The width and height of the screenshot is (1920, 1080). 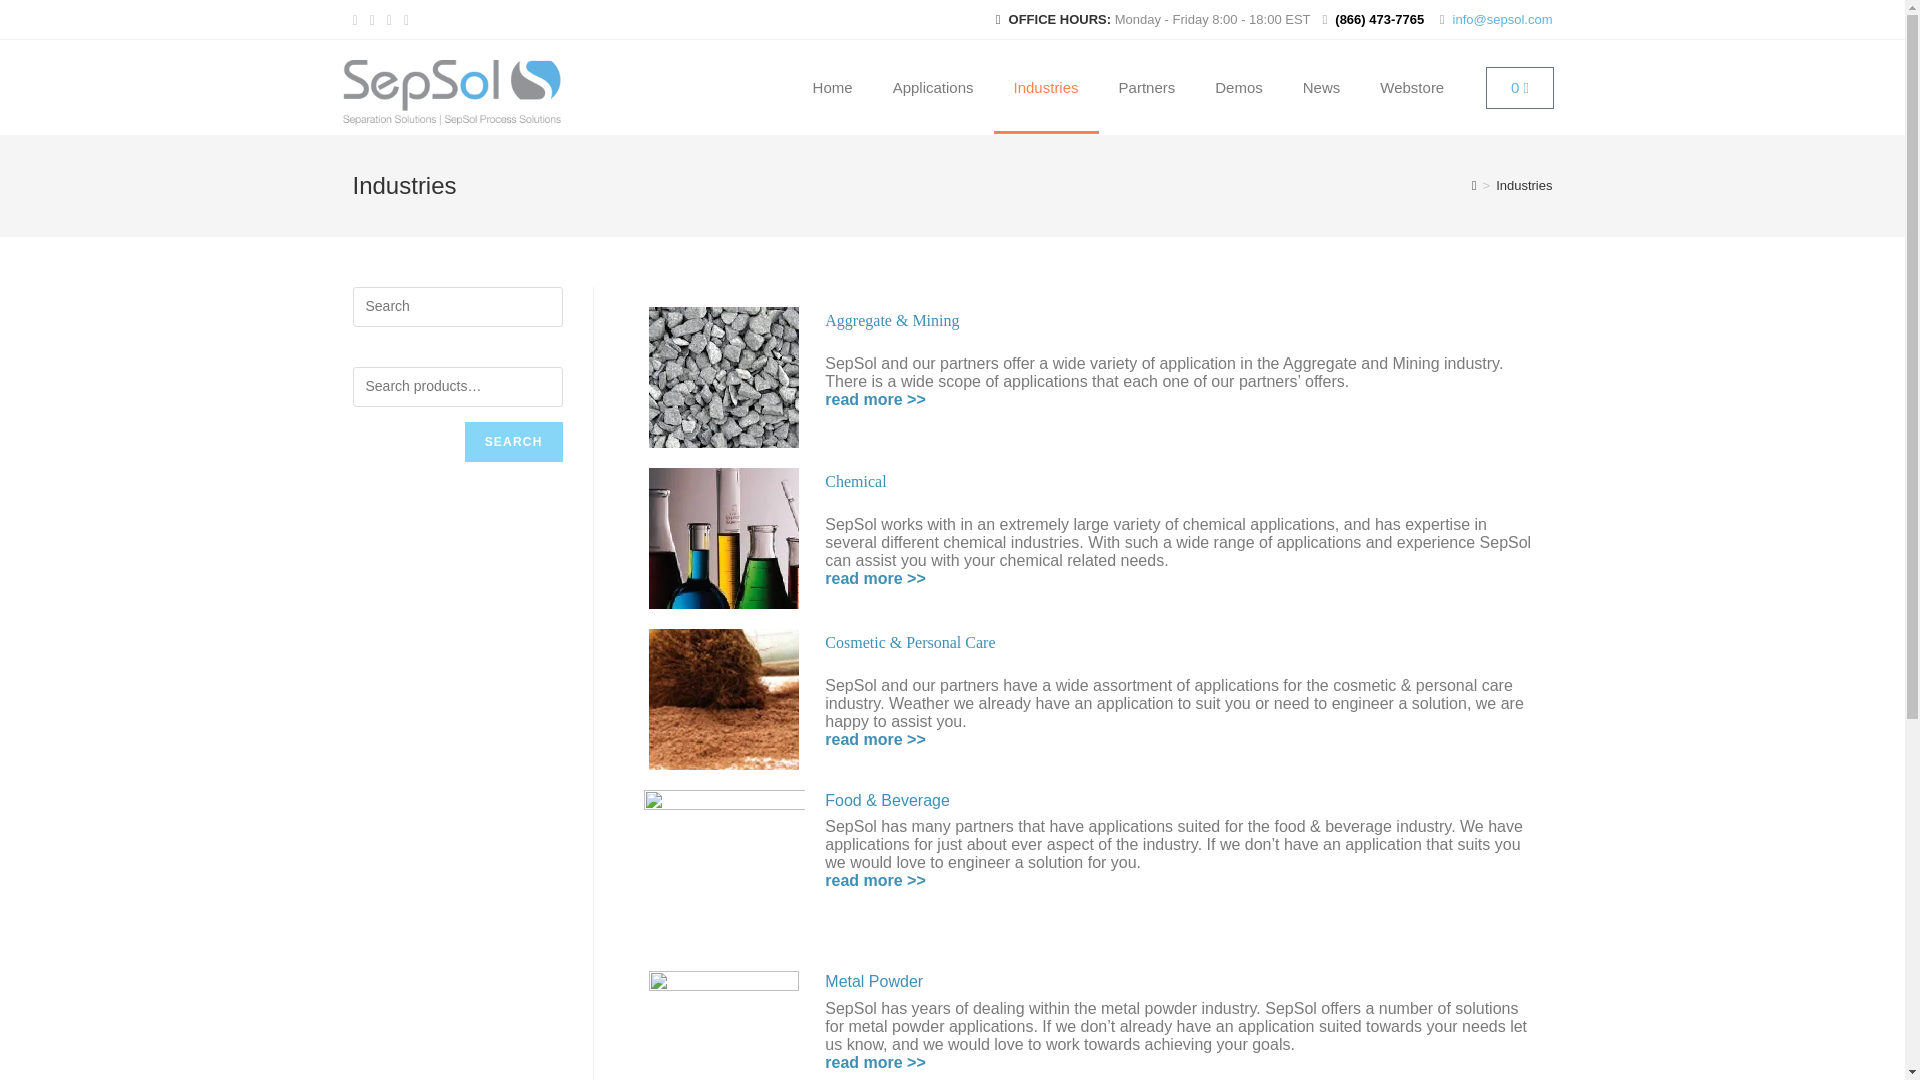 What do you see at coordinates (855, 482) in the screenshot?
I see `Chemical` at bounding box center [855, 482].